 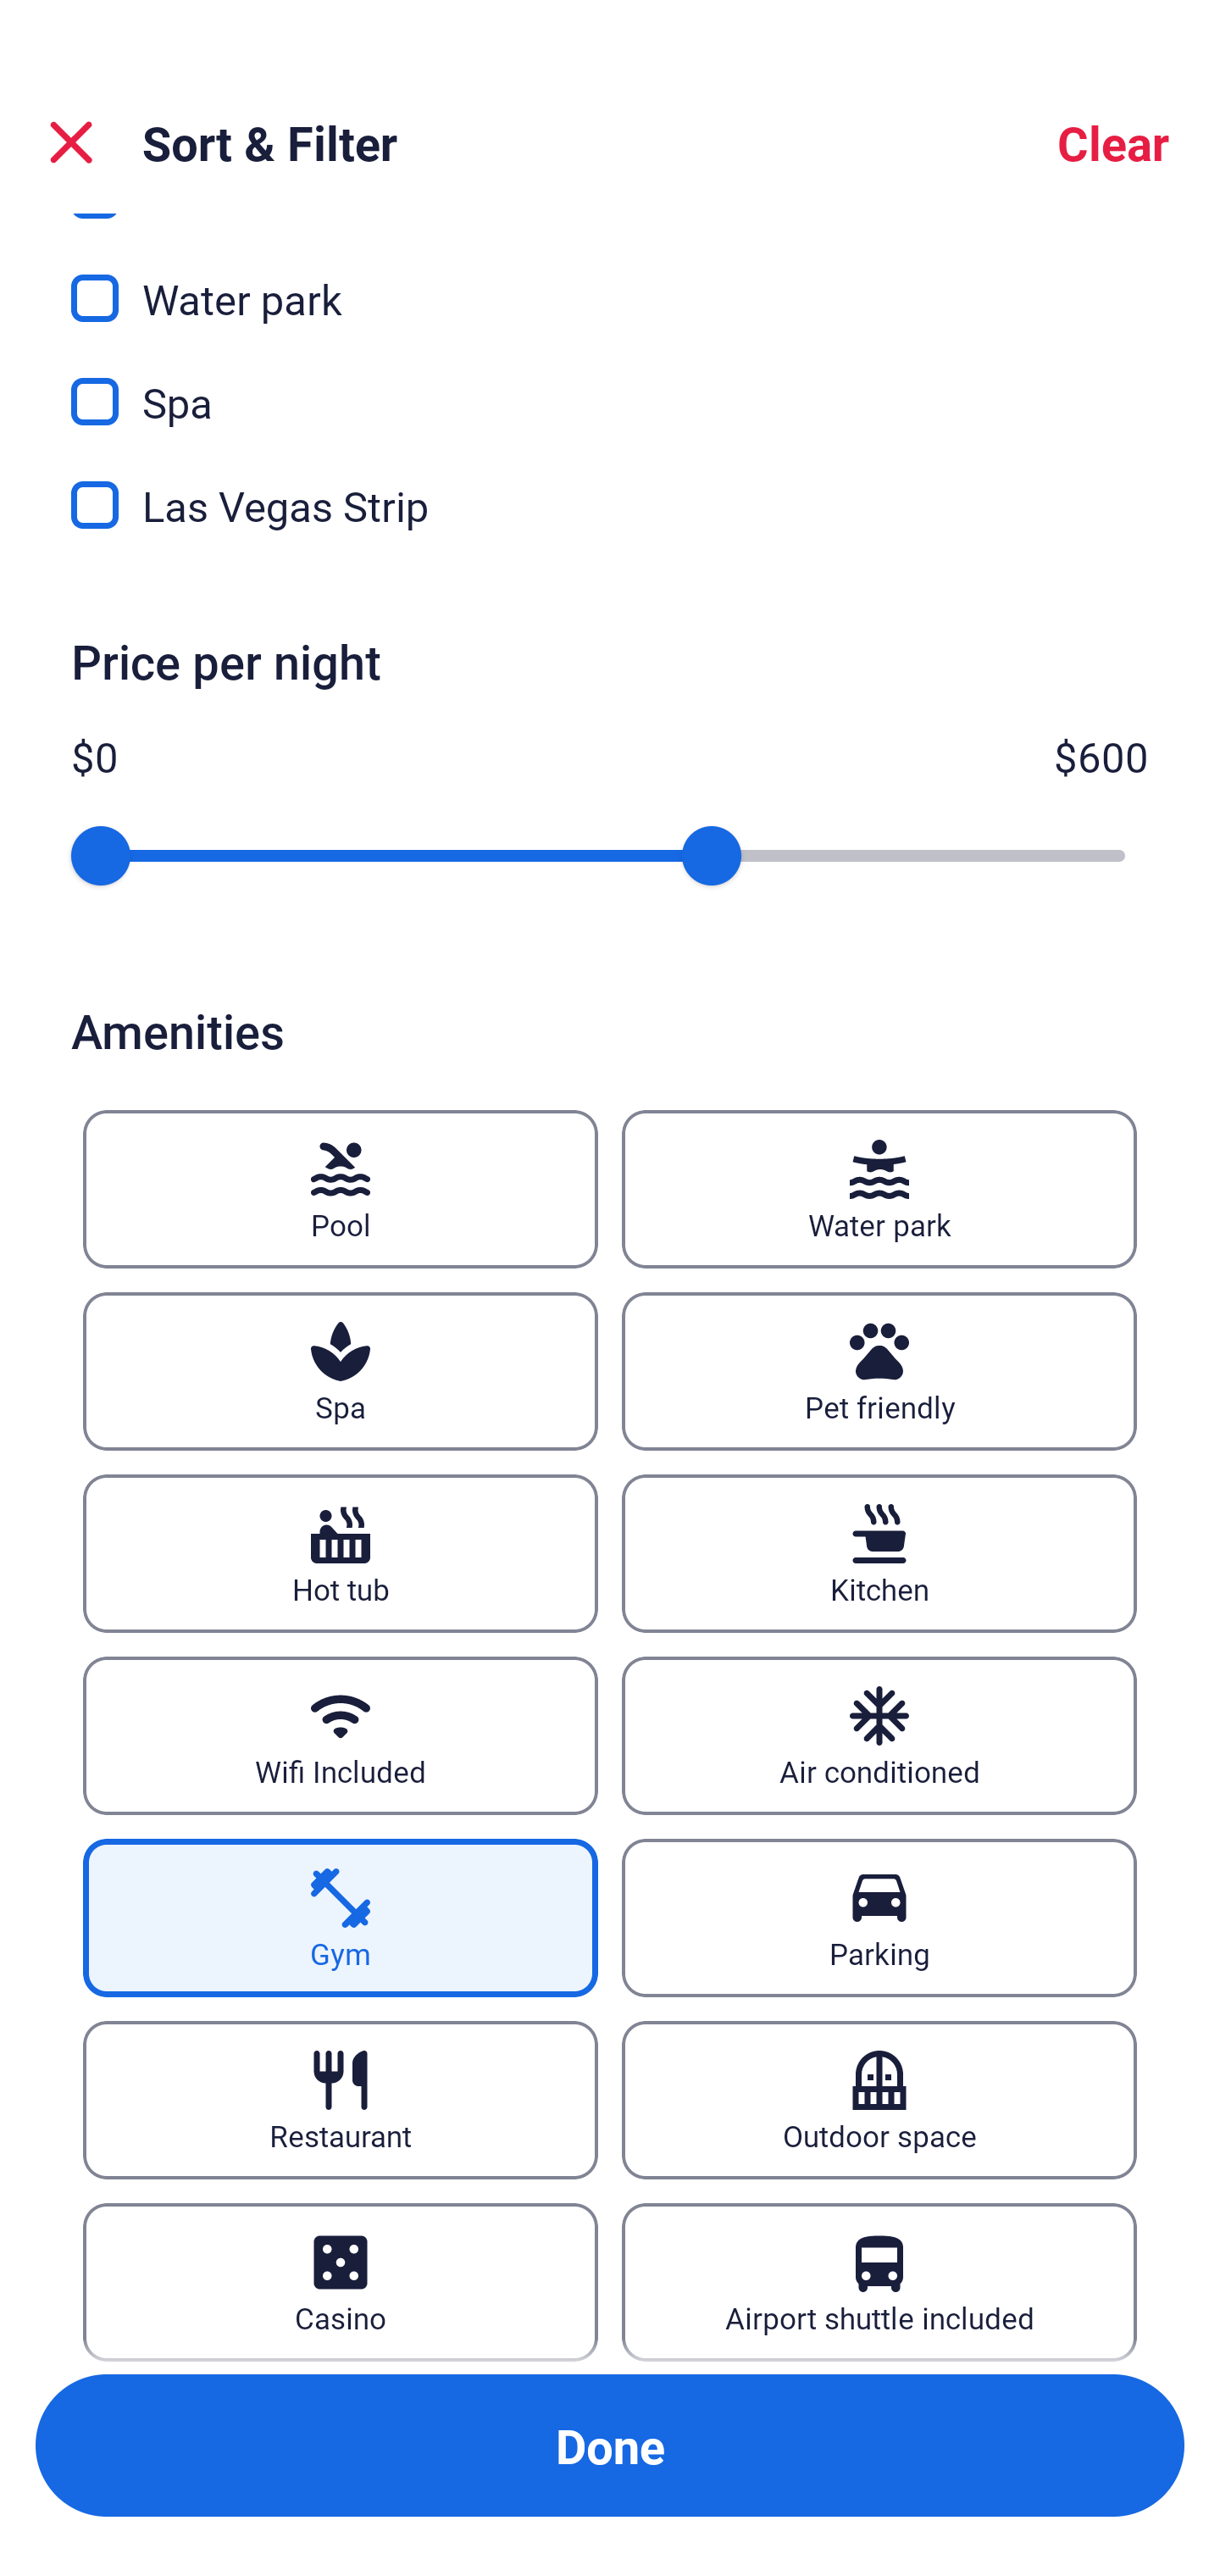 I want to click on Pool, so click(x=340, y=1188).